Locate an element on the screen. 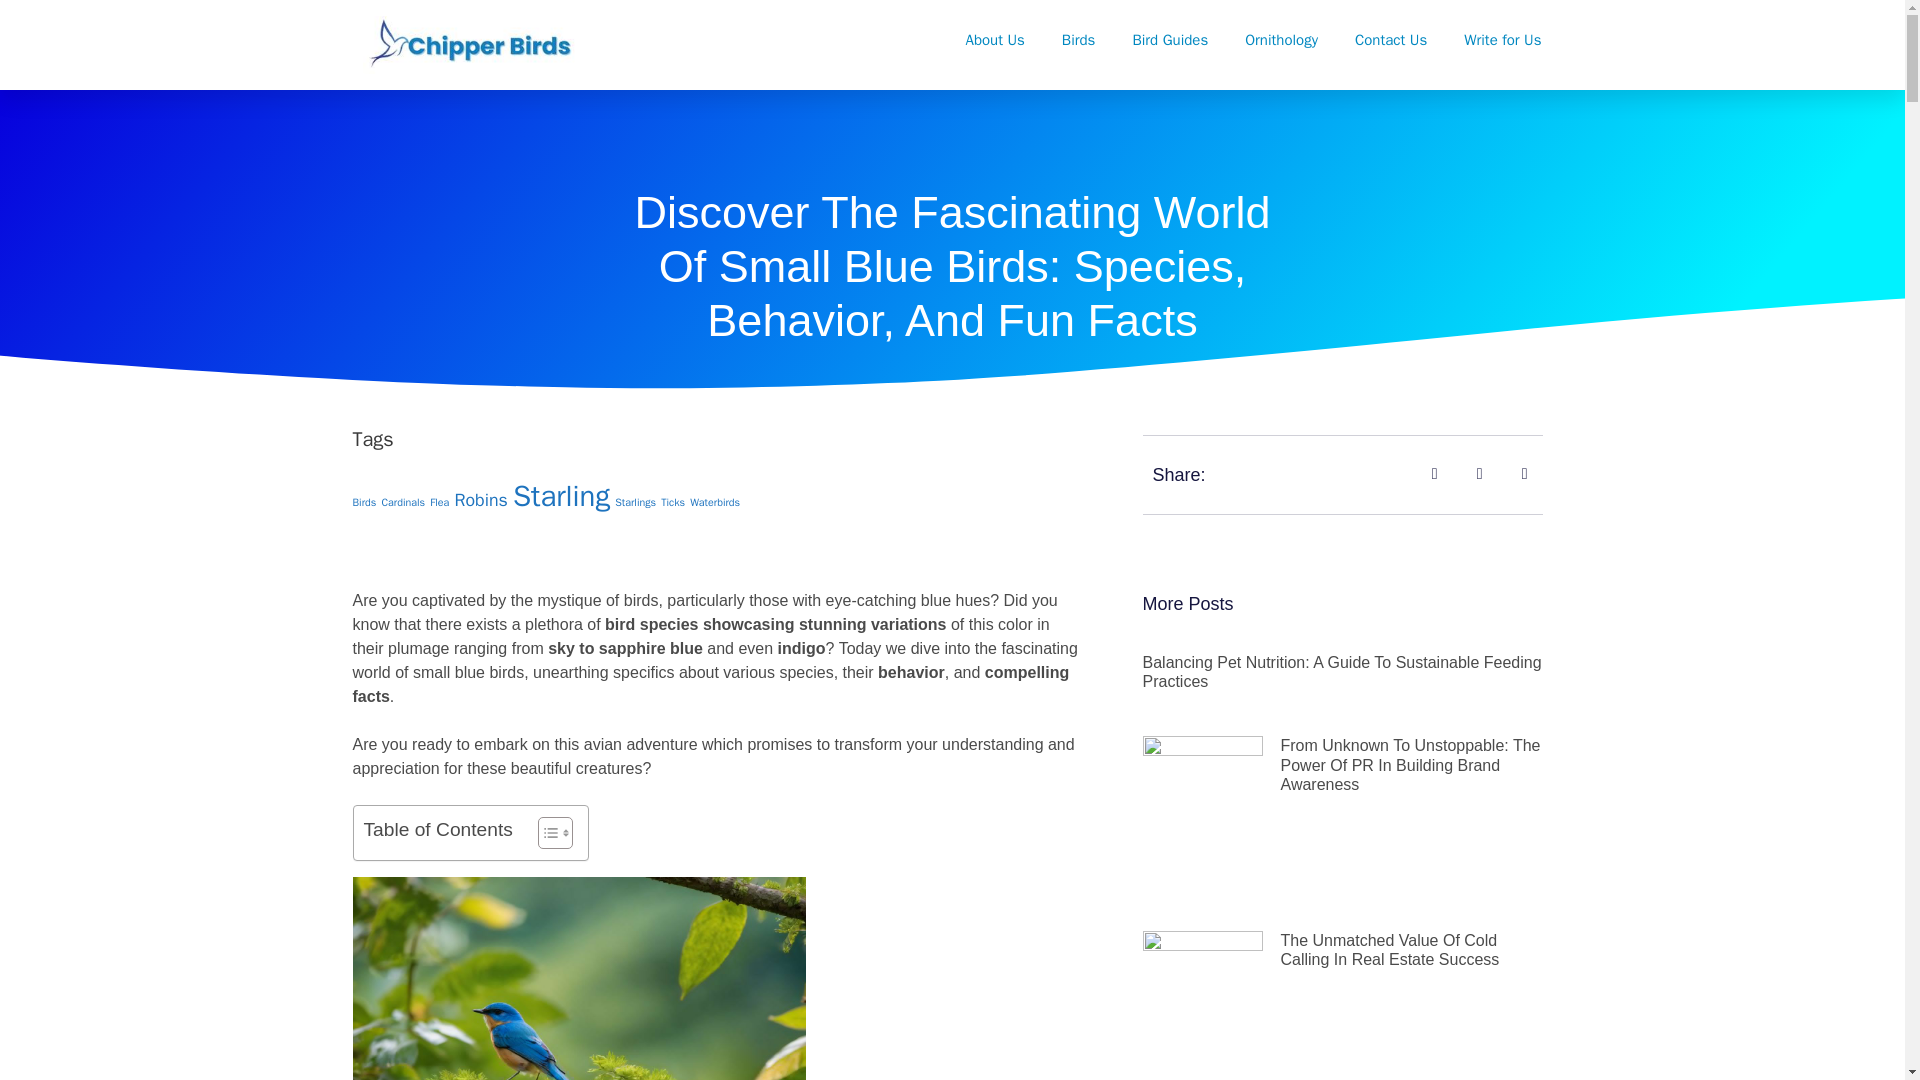 This screenshot has width=1920, height=1080. About Us is located at coordinates (995, 40).